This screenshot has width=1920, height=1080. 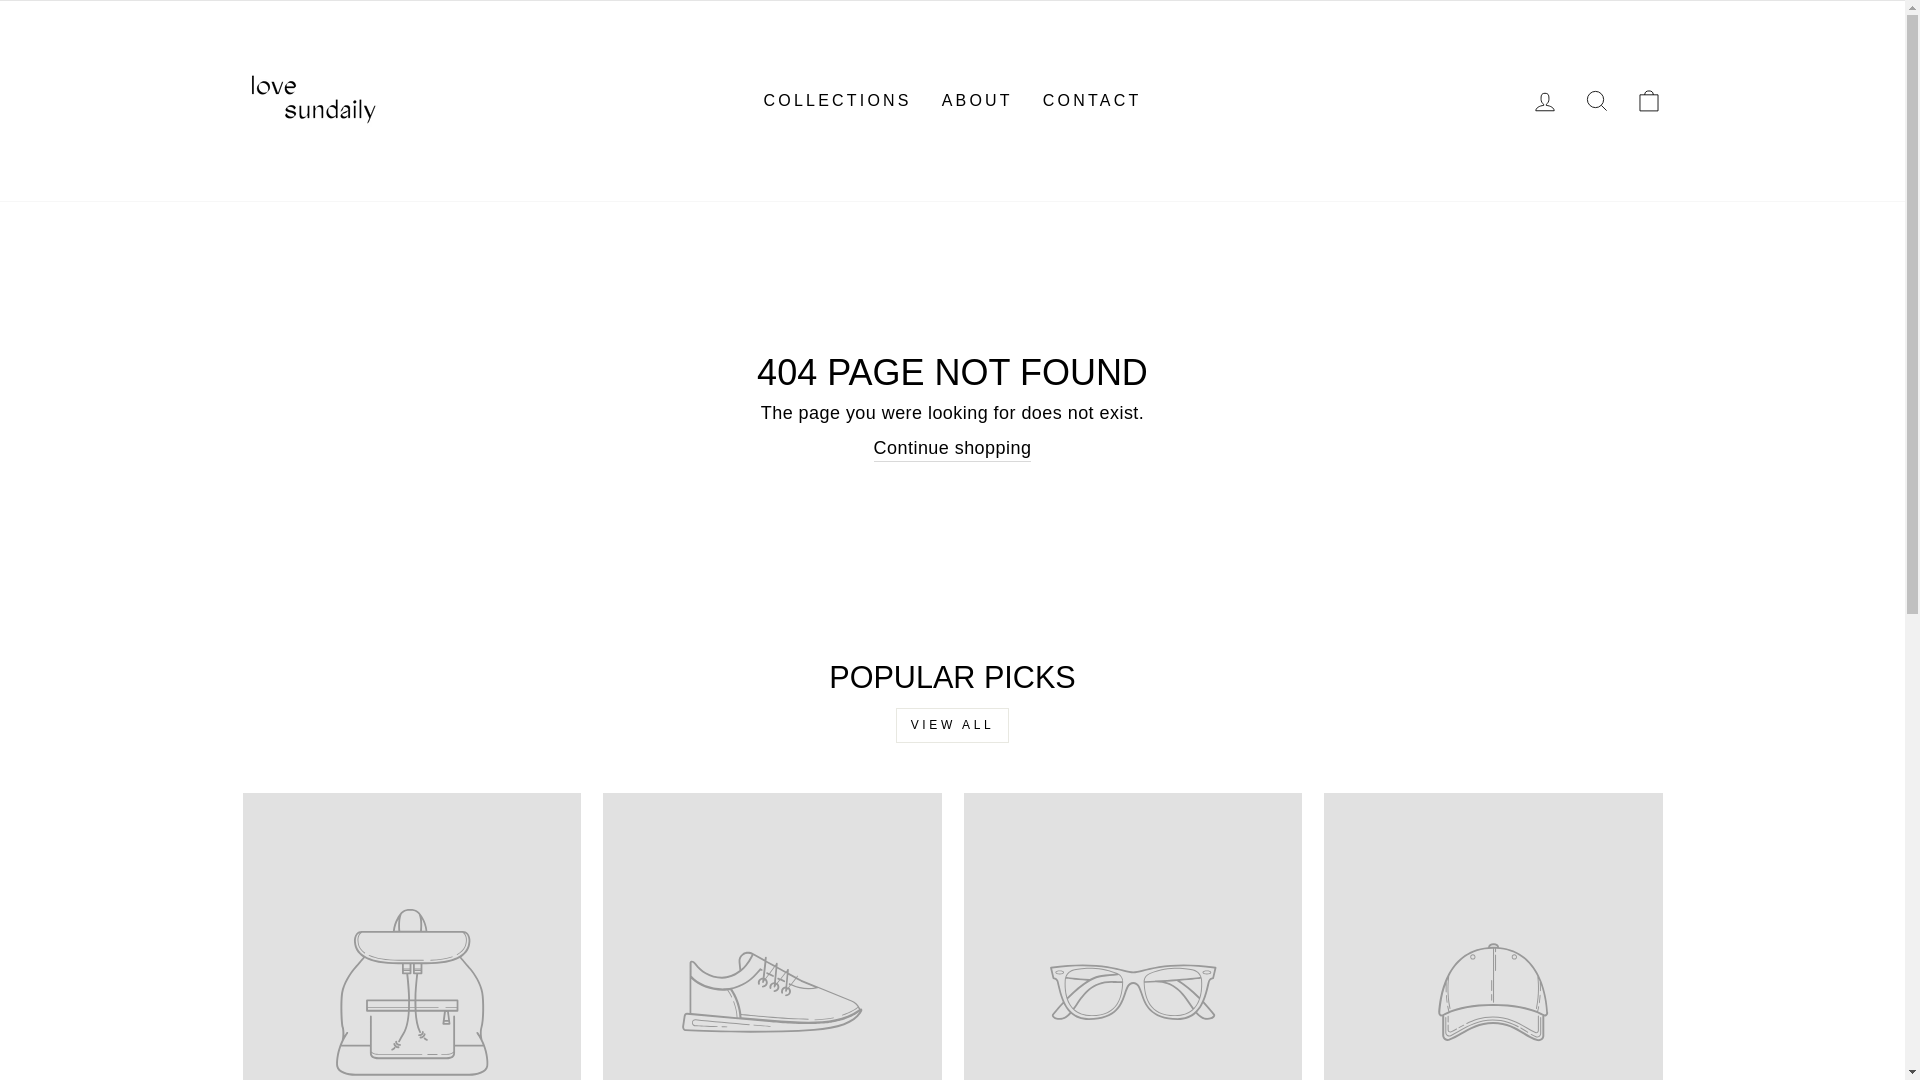 I want to click on COLLECTIONS, so click(x=838, y=100).